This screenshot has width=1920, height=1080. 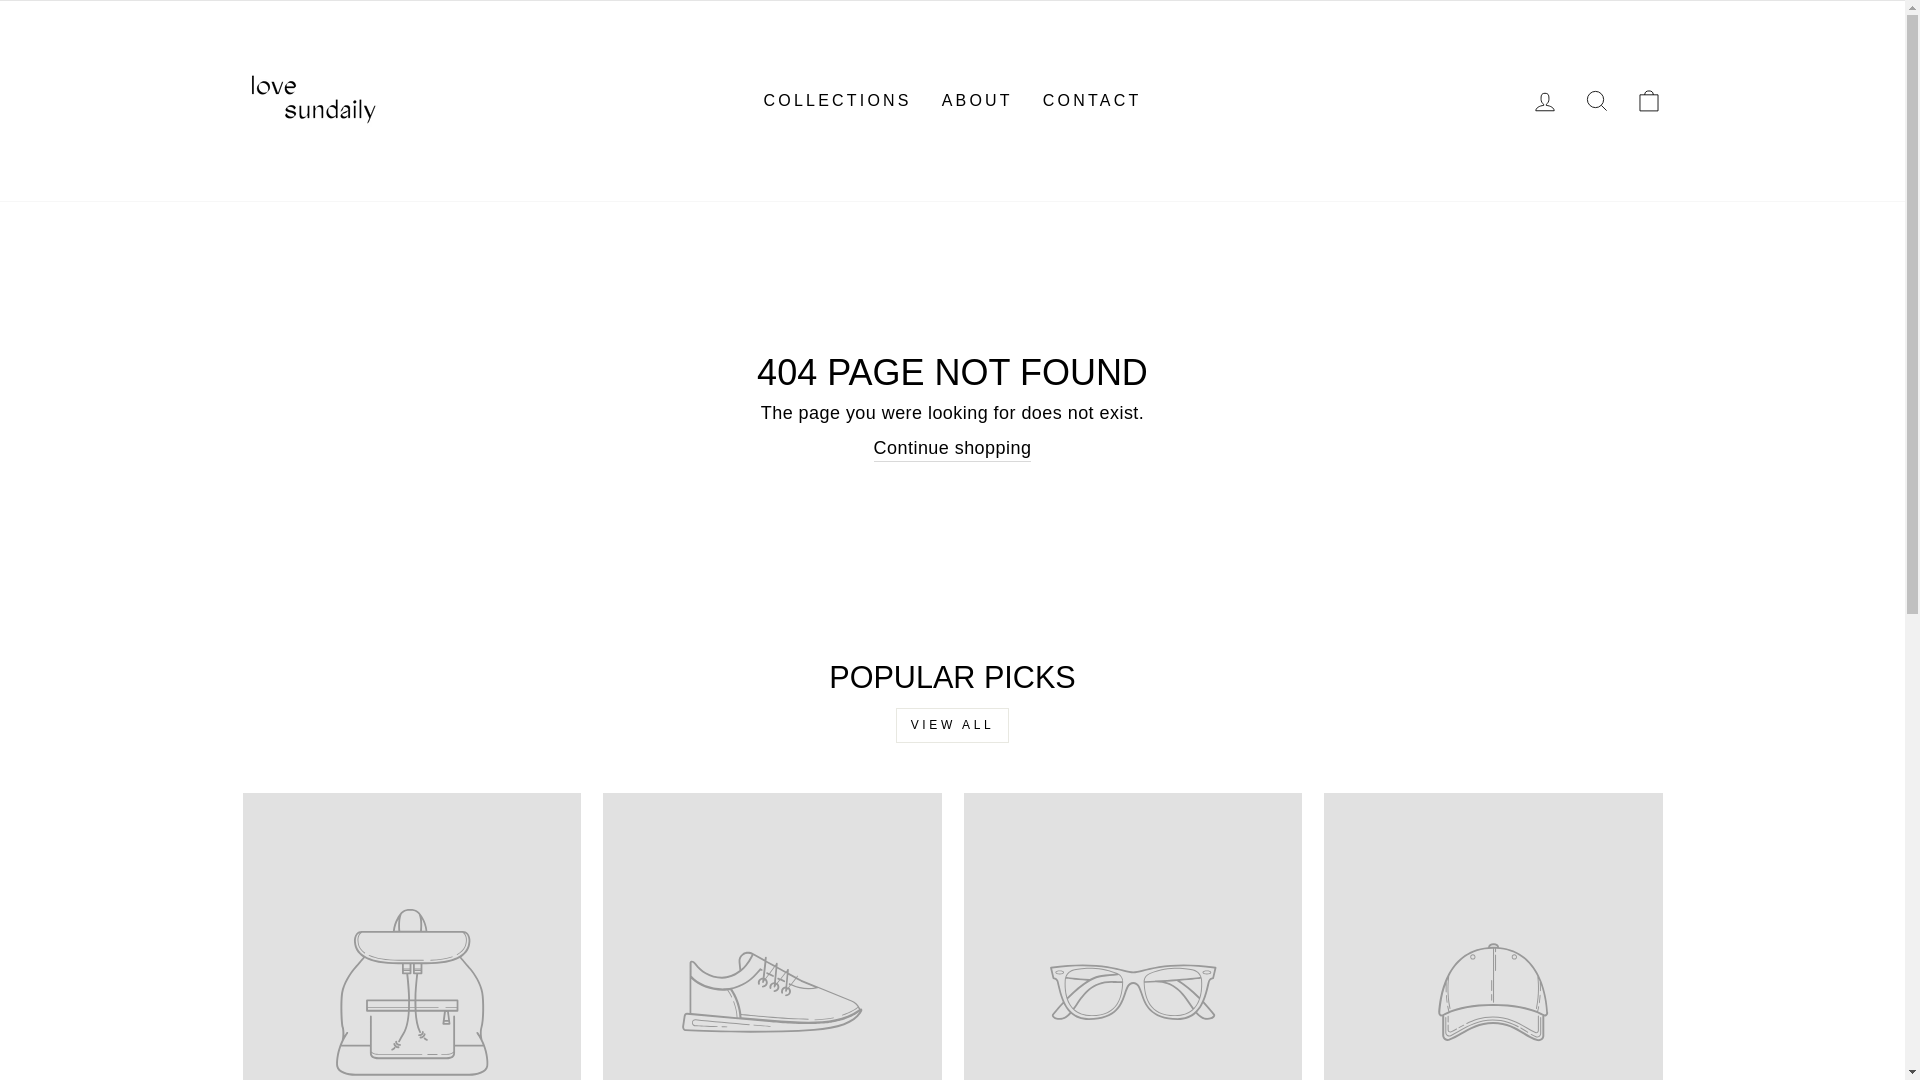 I want to click on COLLECTIONS, so click(x=838, y=100).